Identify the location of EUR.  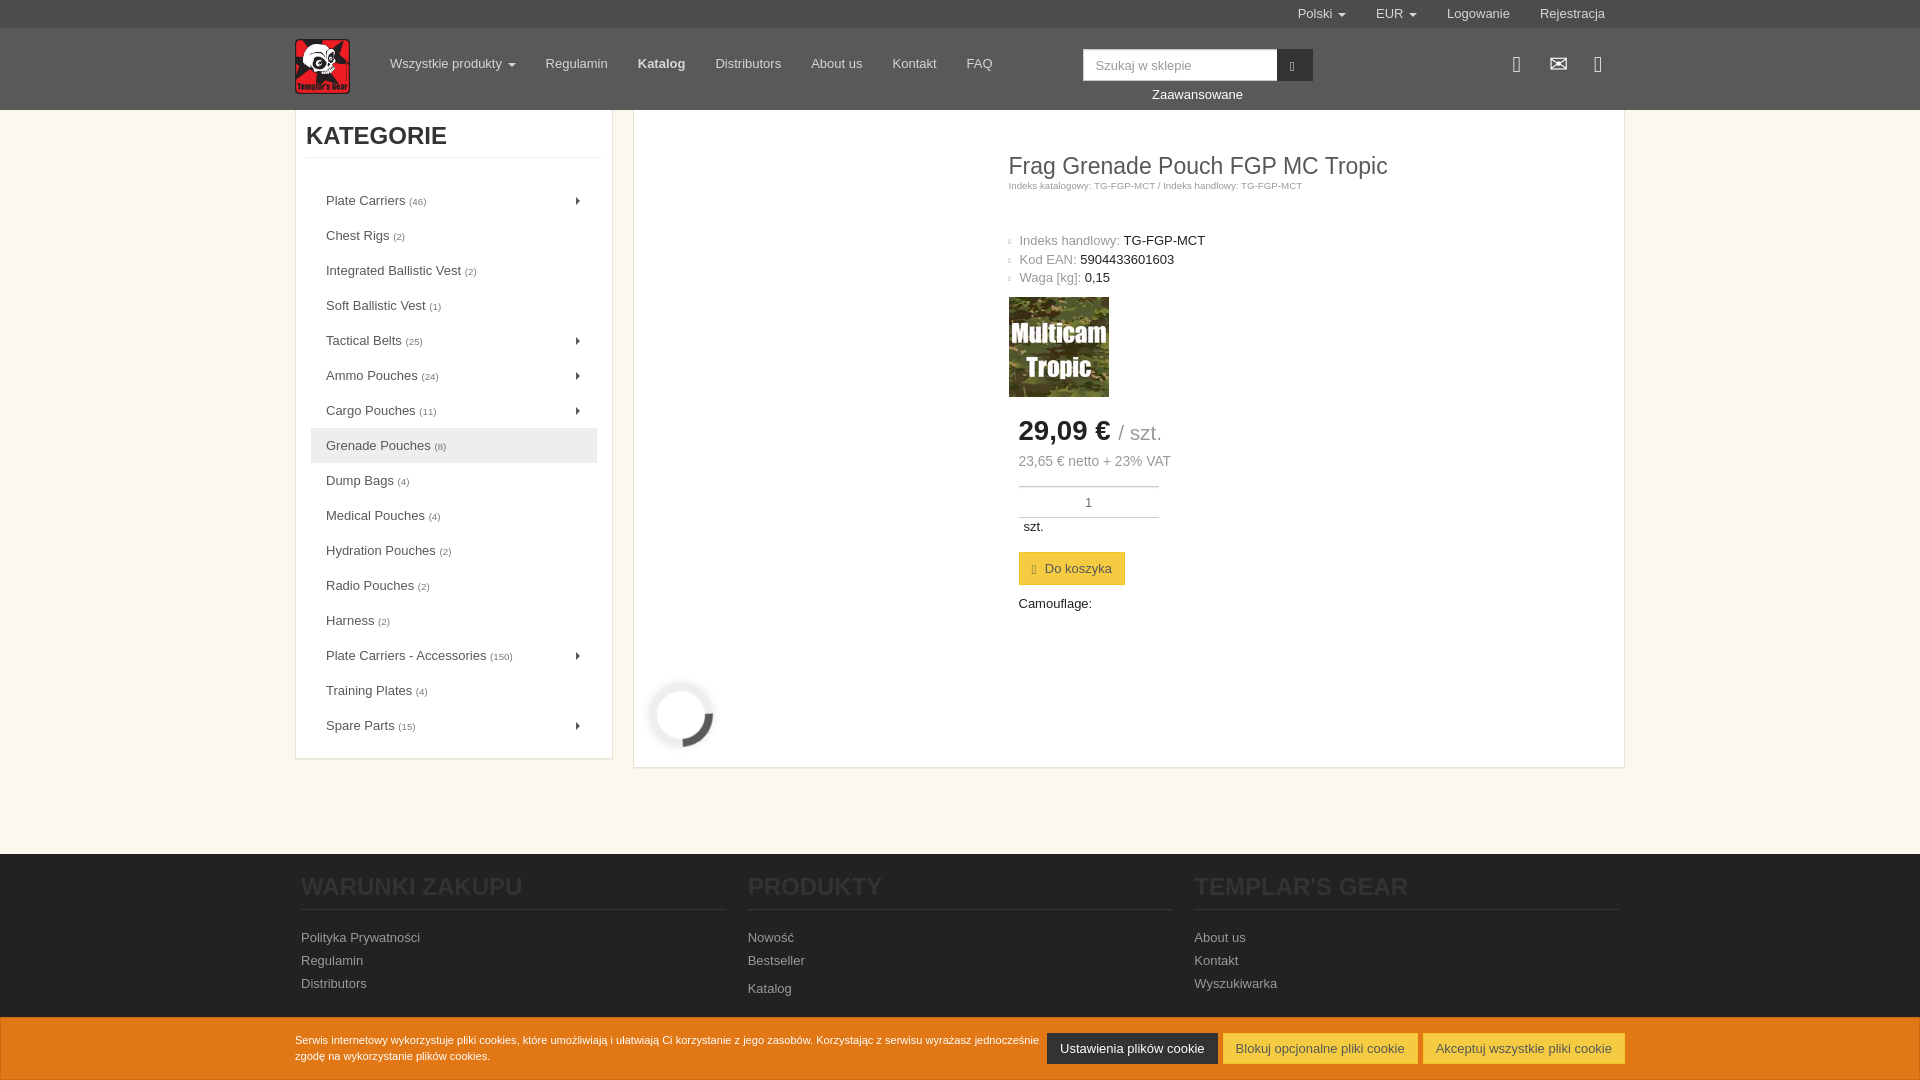
(1396, 14).